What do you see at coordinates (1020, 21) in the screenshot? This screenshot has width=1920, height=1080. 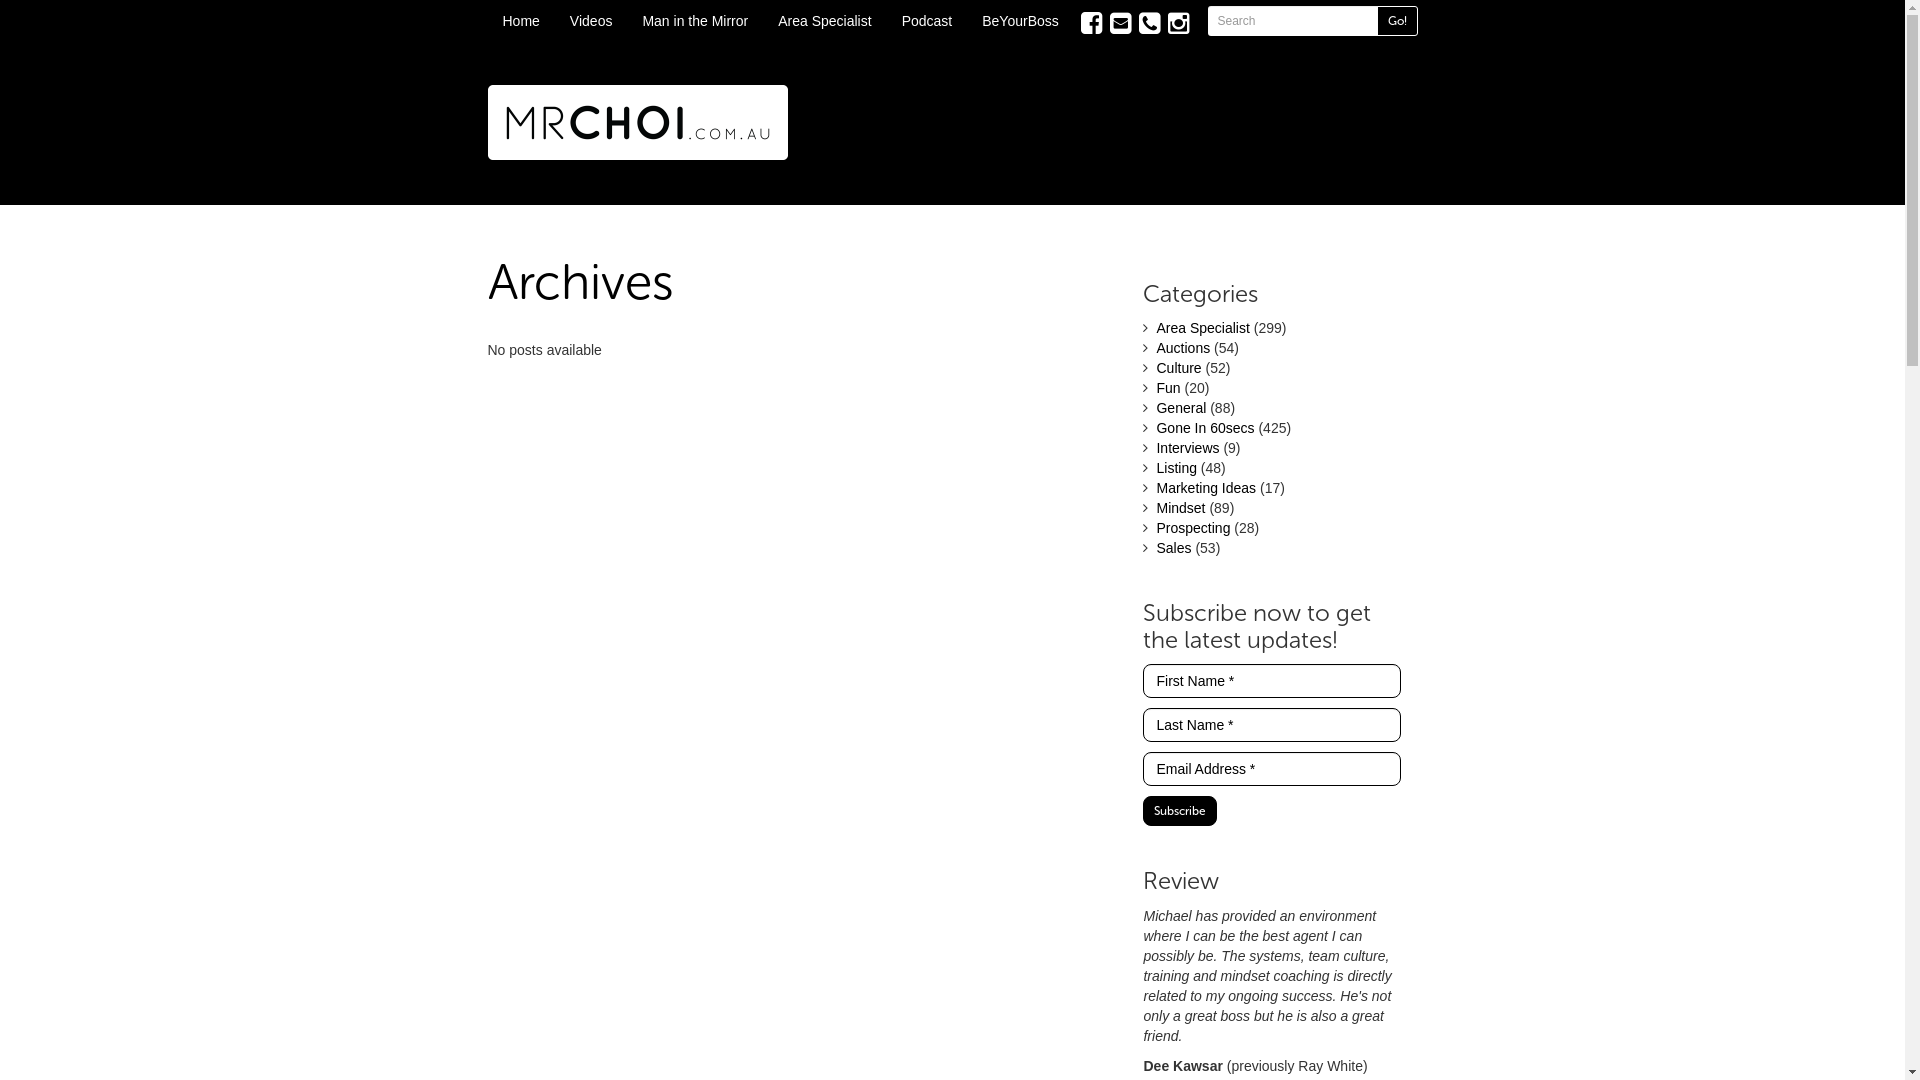 I see `BeYourBoss` at bounding box center [1020, 21].